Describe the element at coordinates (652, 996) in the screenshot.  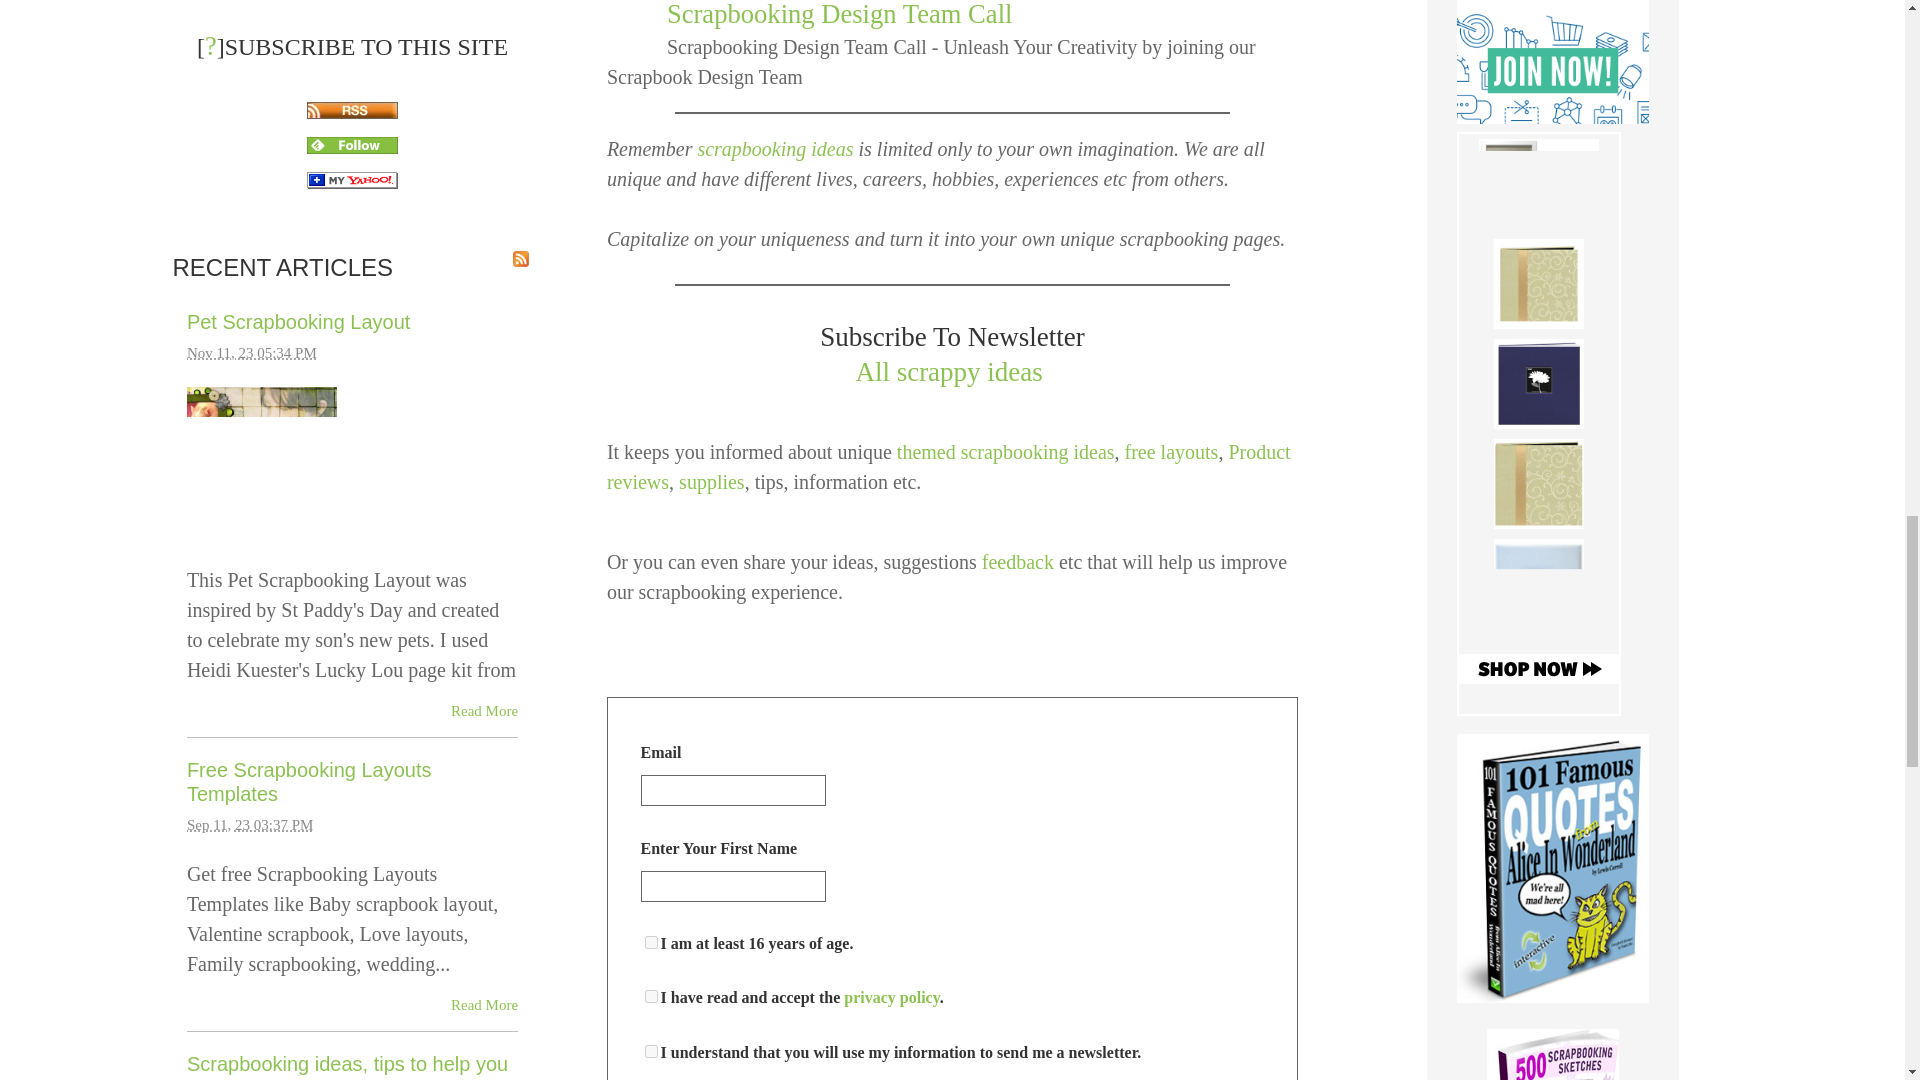
I see `on` at that location.